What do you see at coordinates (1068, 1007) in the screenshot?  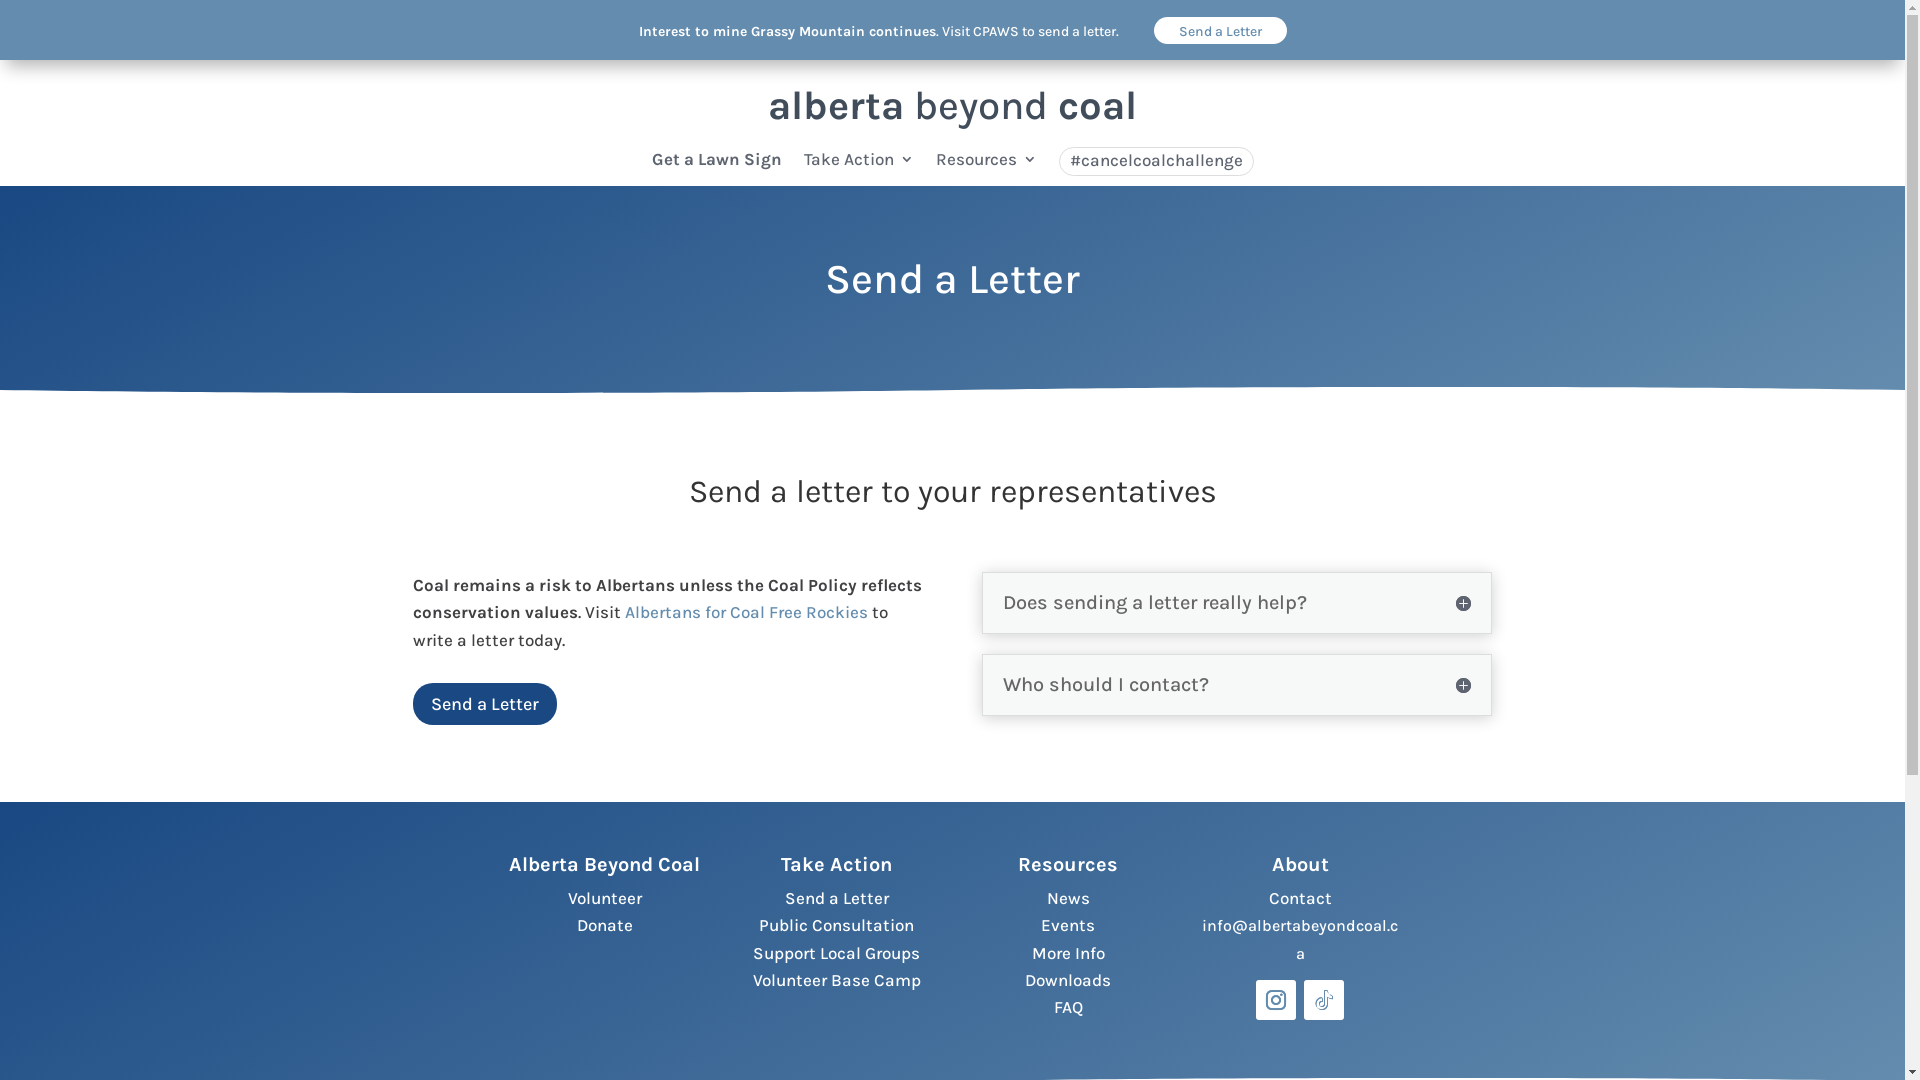 I see `FAQ` at bounding box center [1068, 1007].